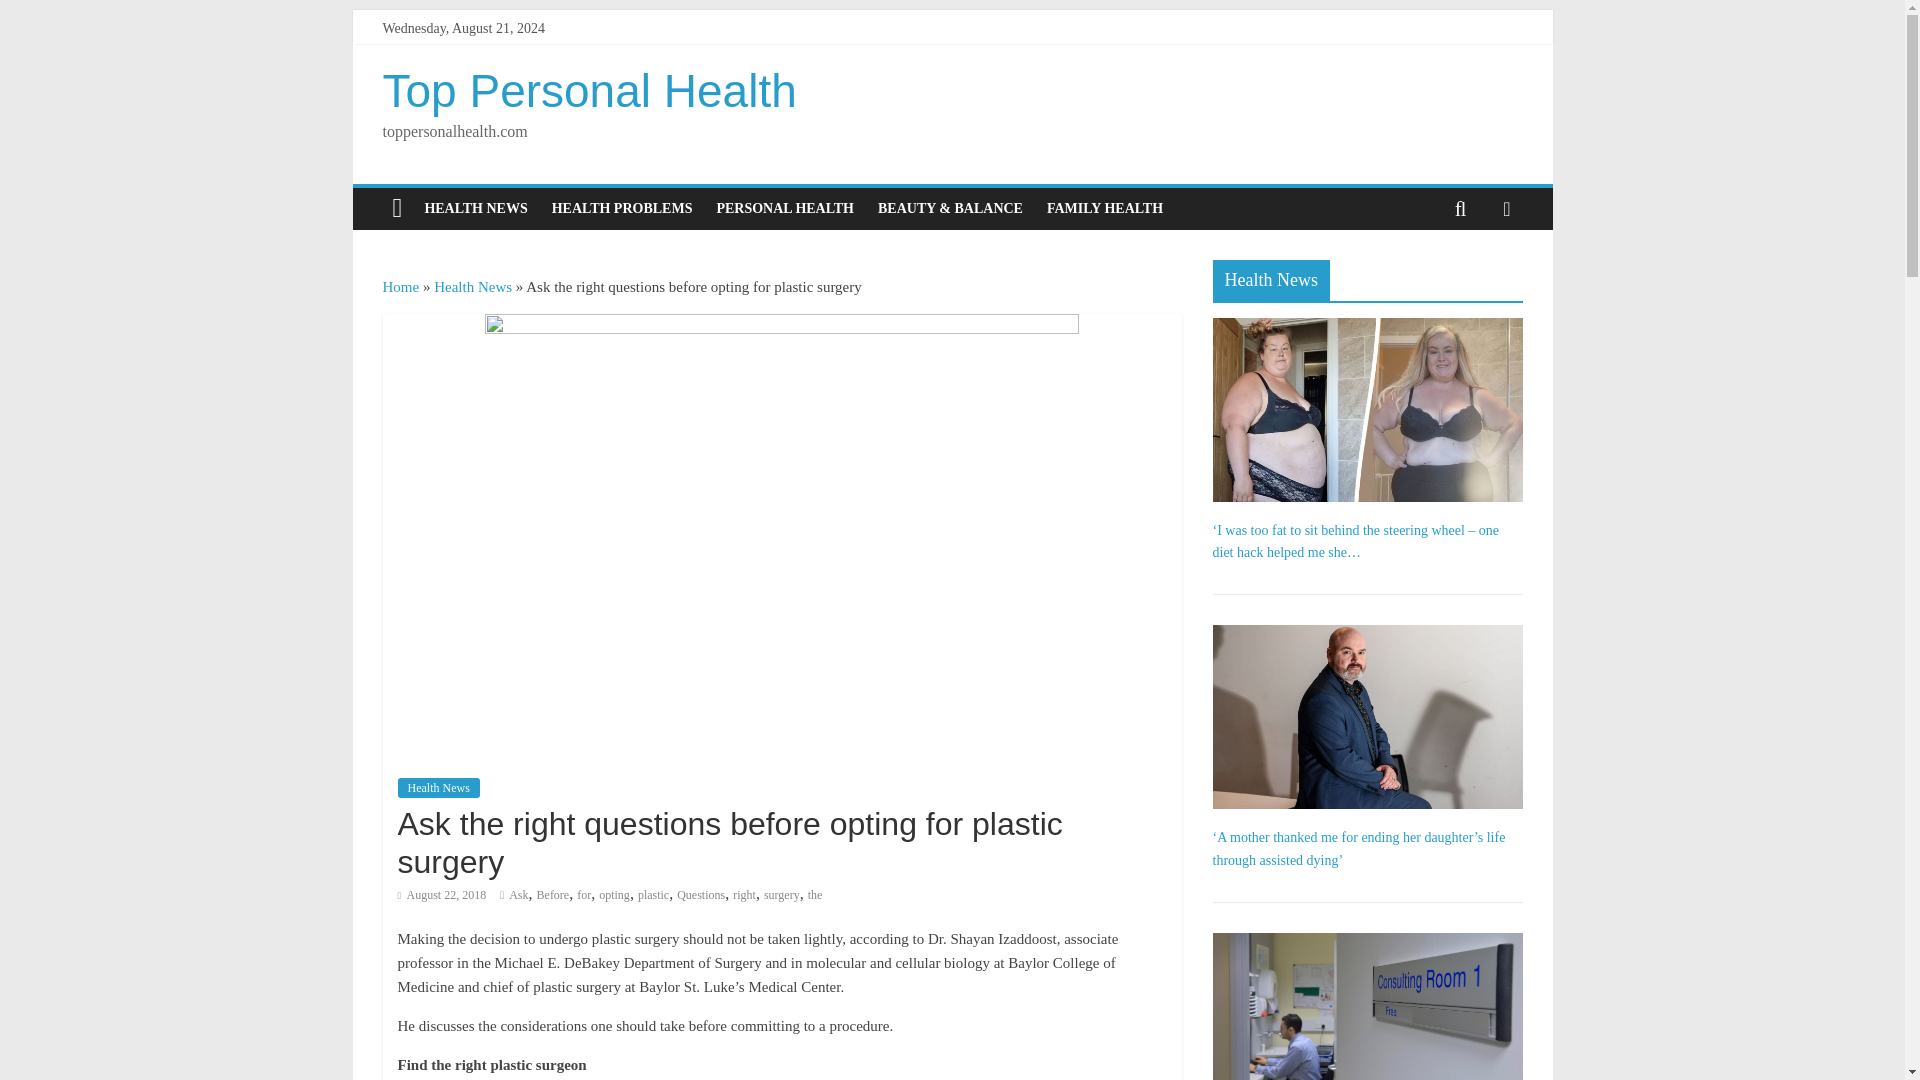 The image size is (1920, 1080). I want to click on 3:07 pm, so click(442, 894).